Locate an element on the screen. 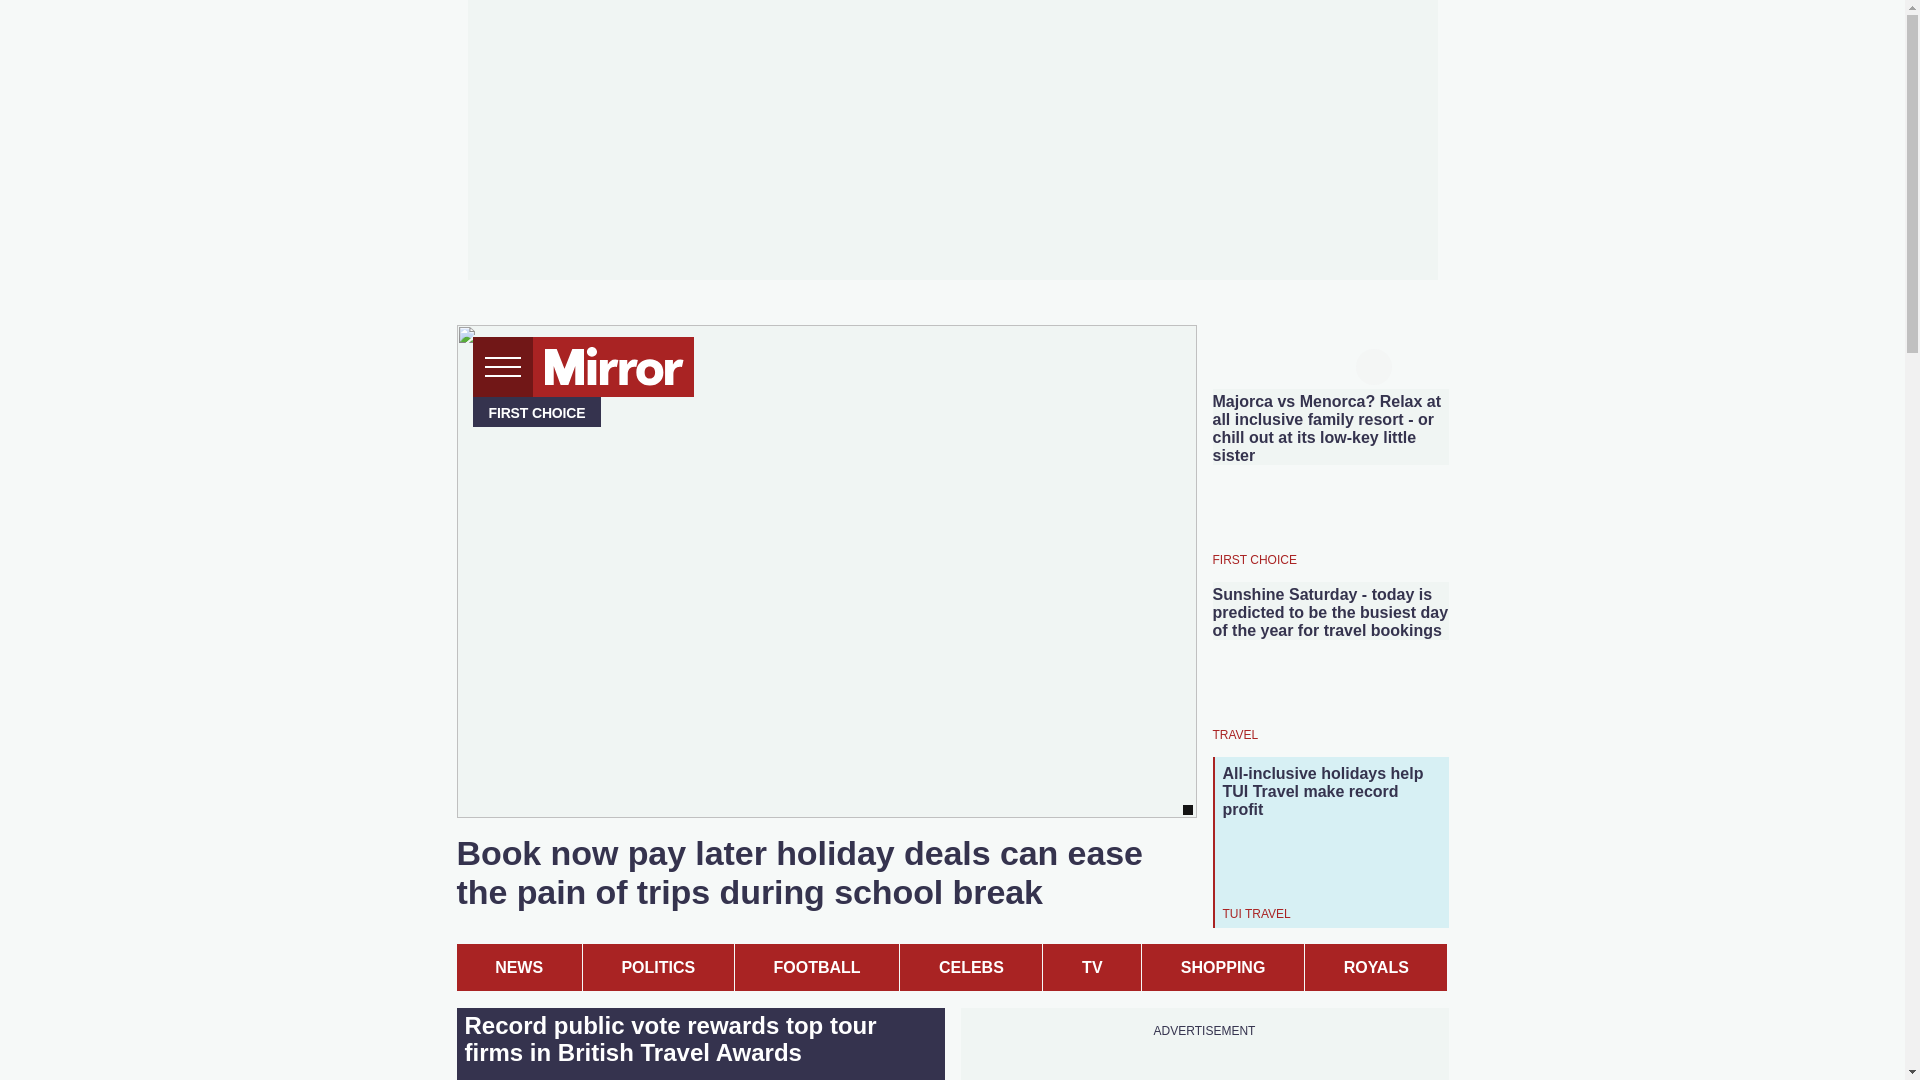 Image resolution: width=1920 pixels, height=1080 pixels. TUI TRAVEL is located at coordinates (1256, 914).